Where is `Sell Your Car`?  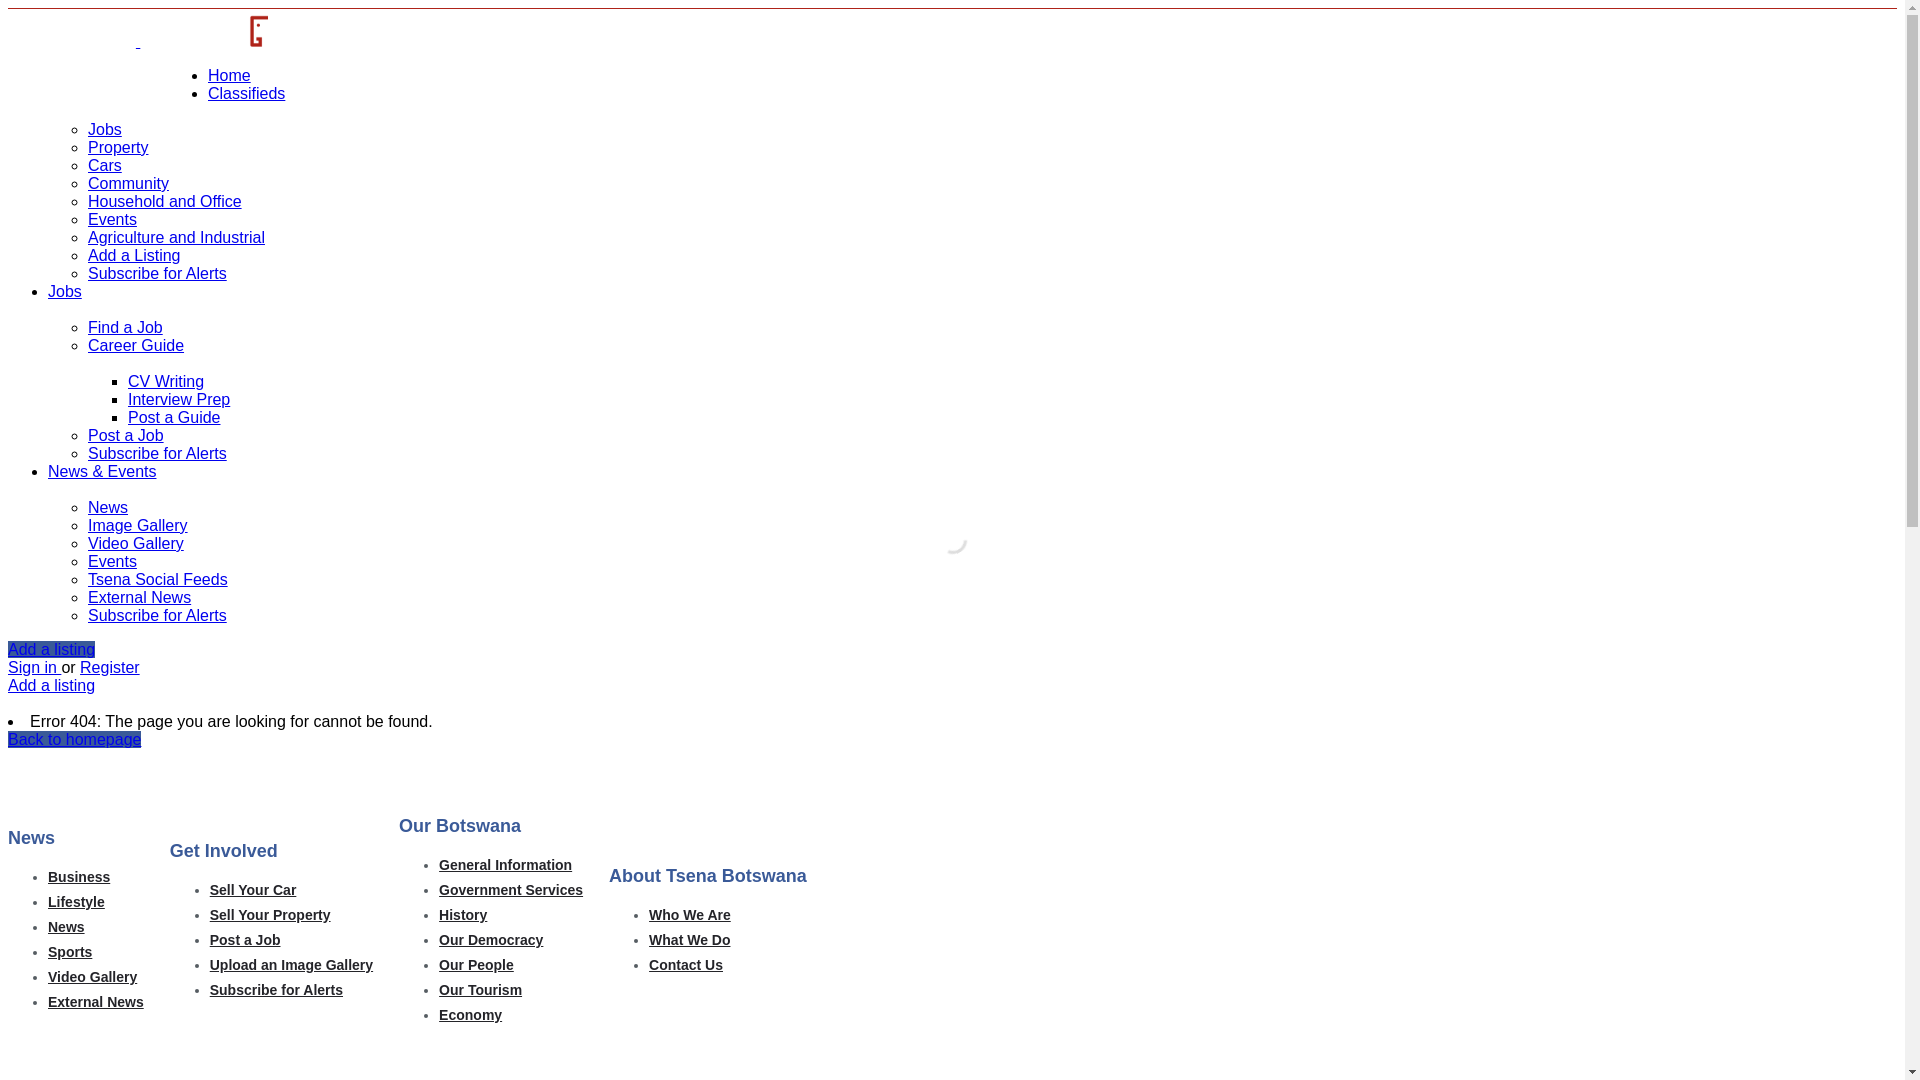 Sell Your Car is located at coordinates (254, 890).